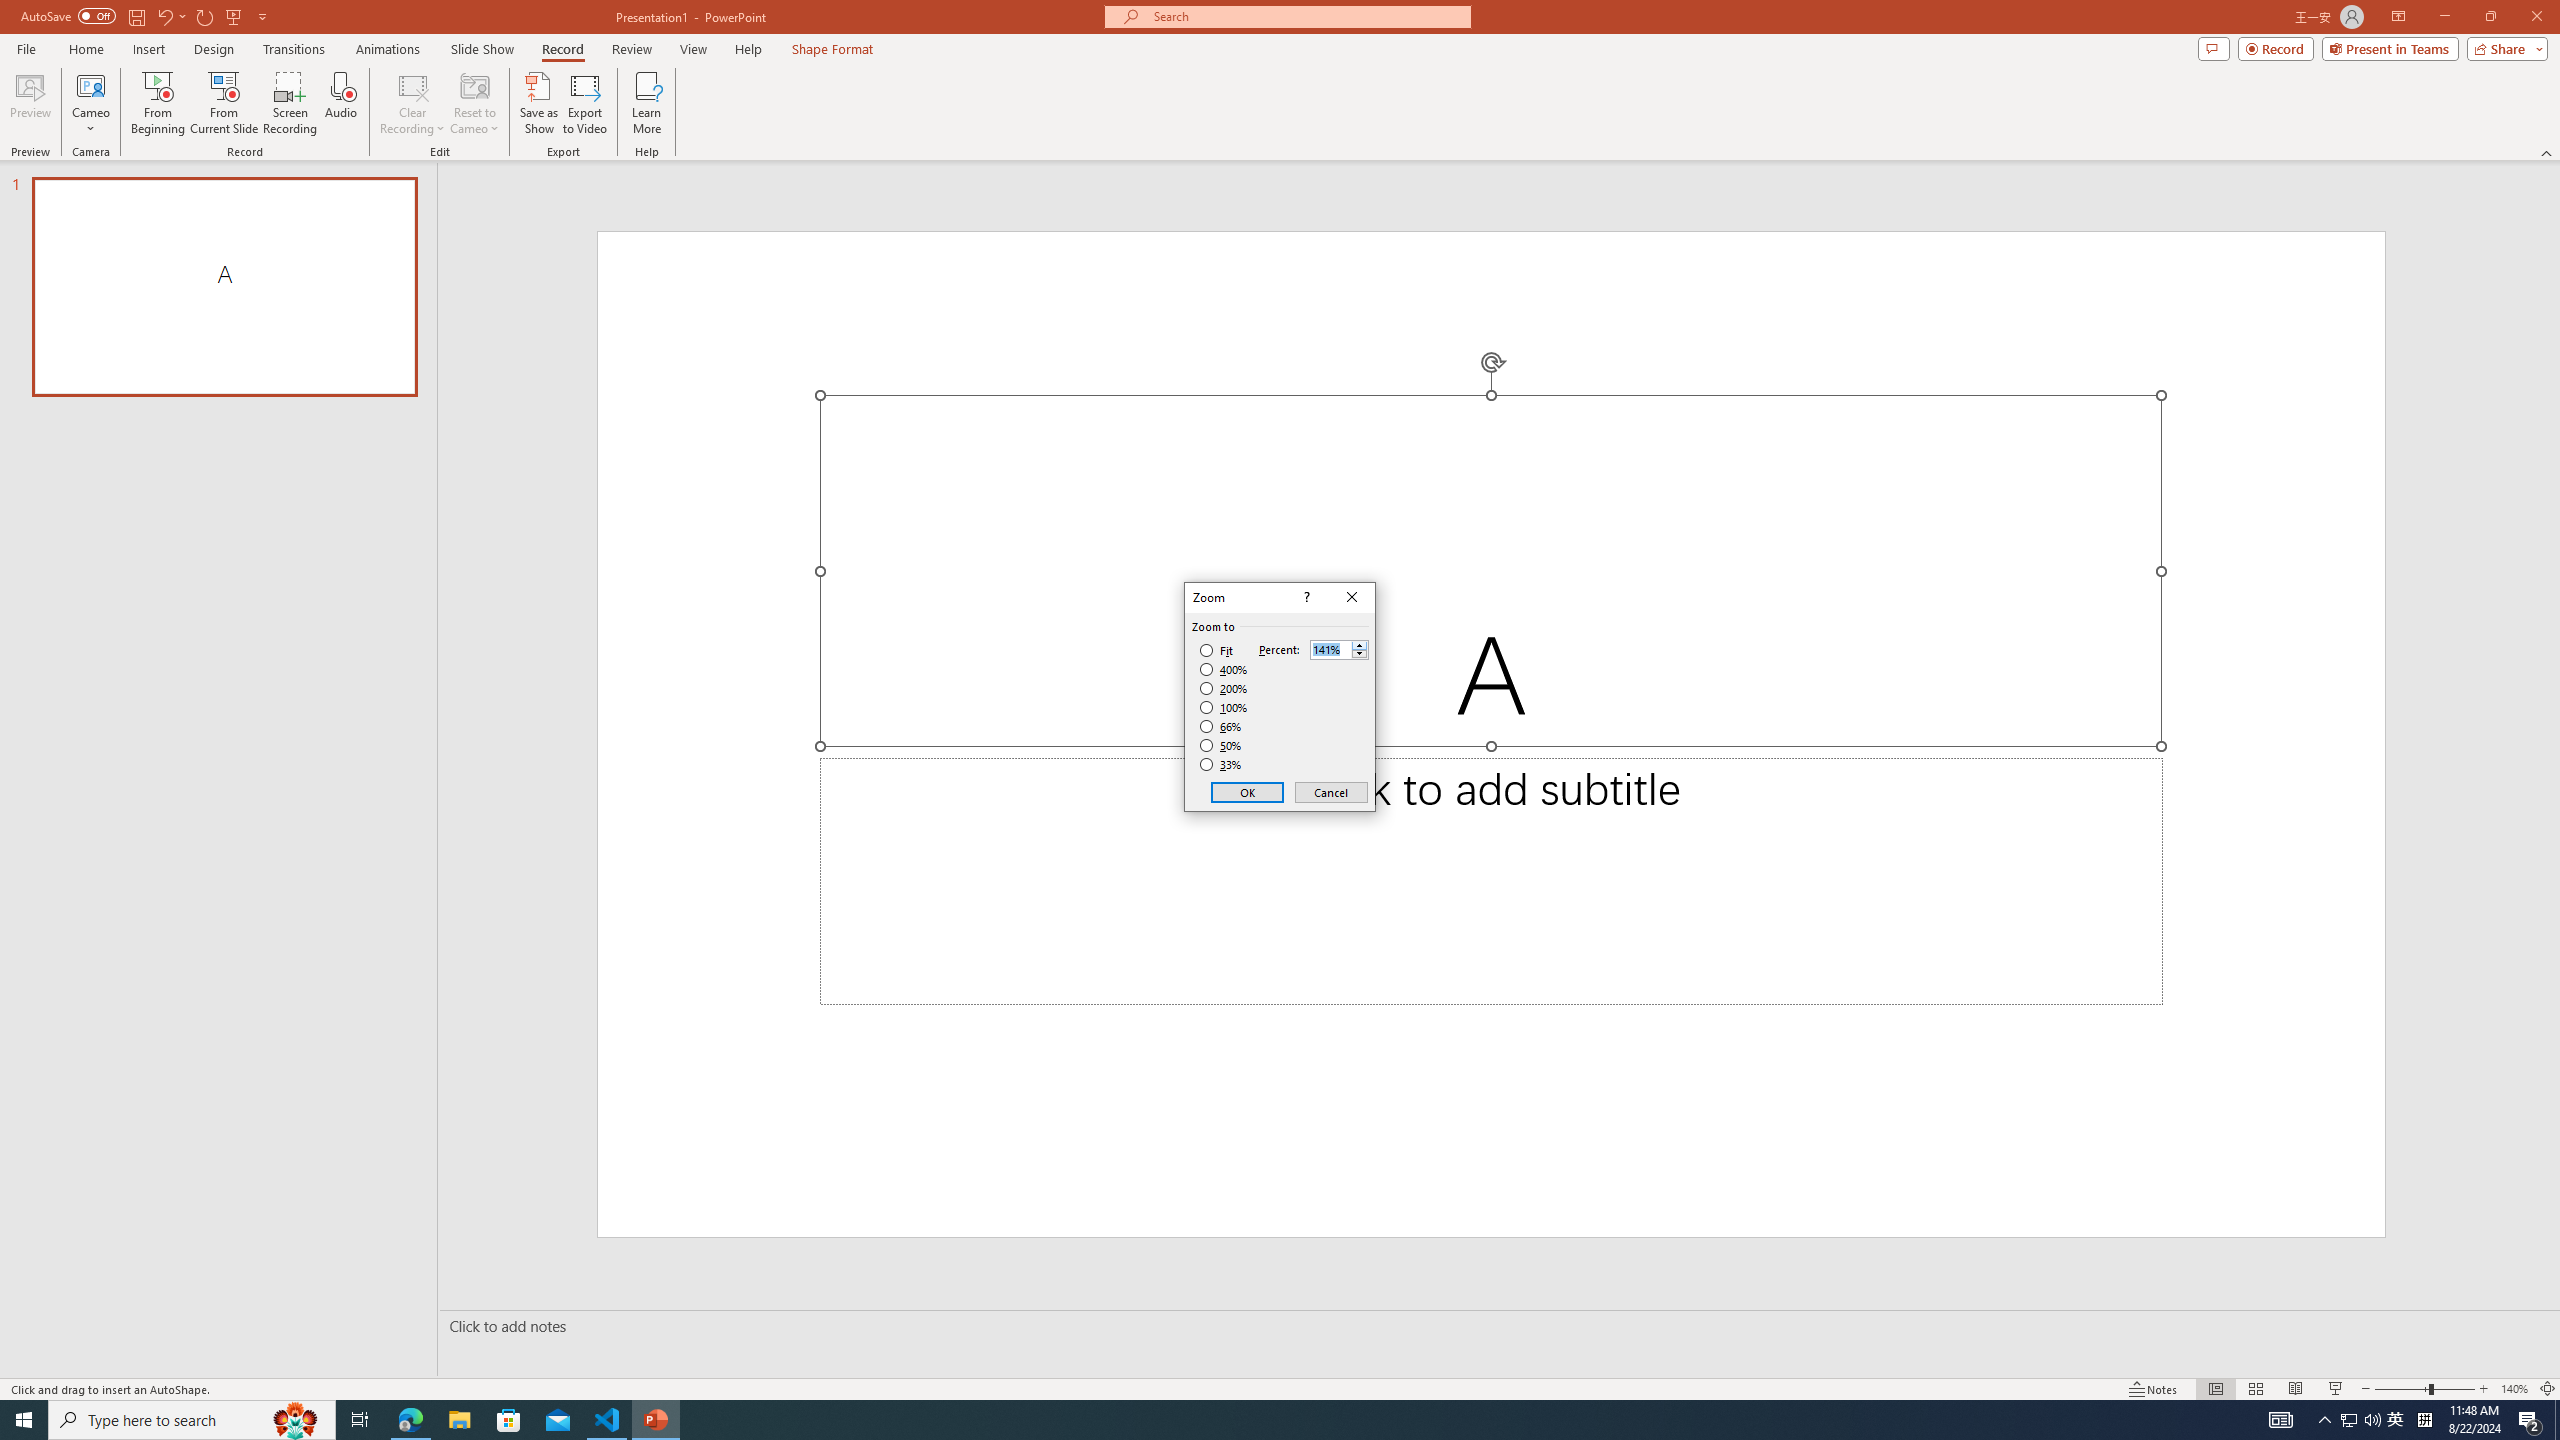  Describe the element at coordinates (1359, 644) in the screenshot. I see `More` at that location.